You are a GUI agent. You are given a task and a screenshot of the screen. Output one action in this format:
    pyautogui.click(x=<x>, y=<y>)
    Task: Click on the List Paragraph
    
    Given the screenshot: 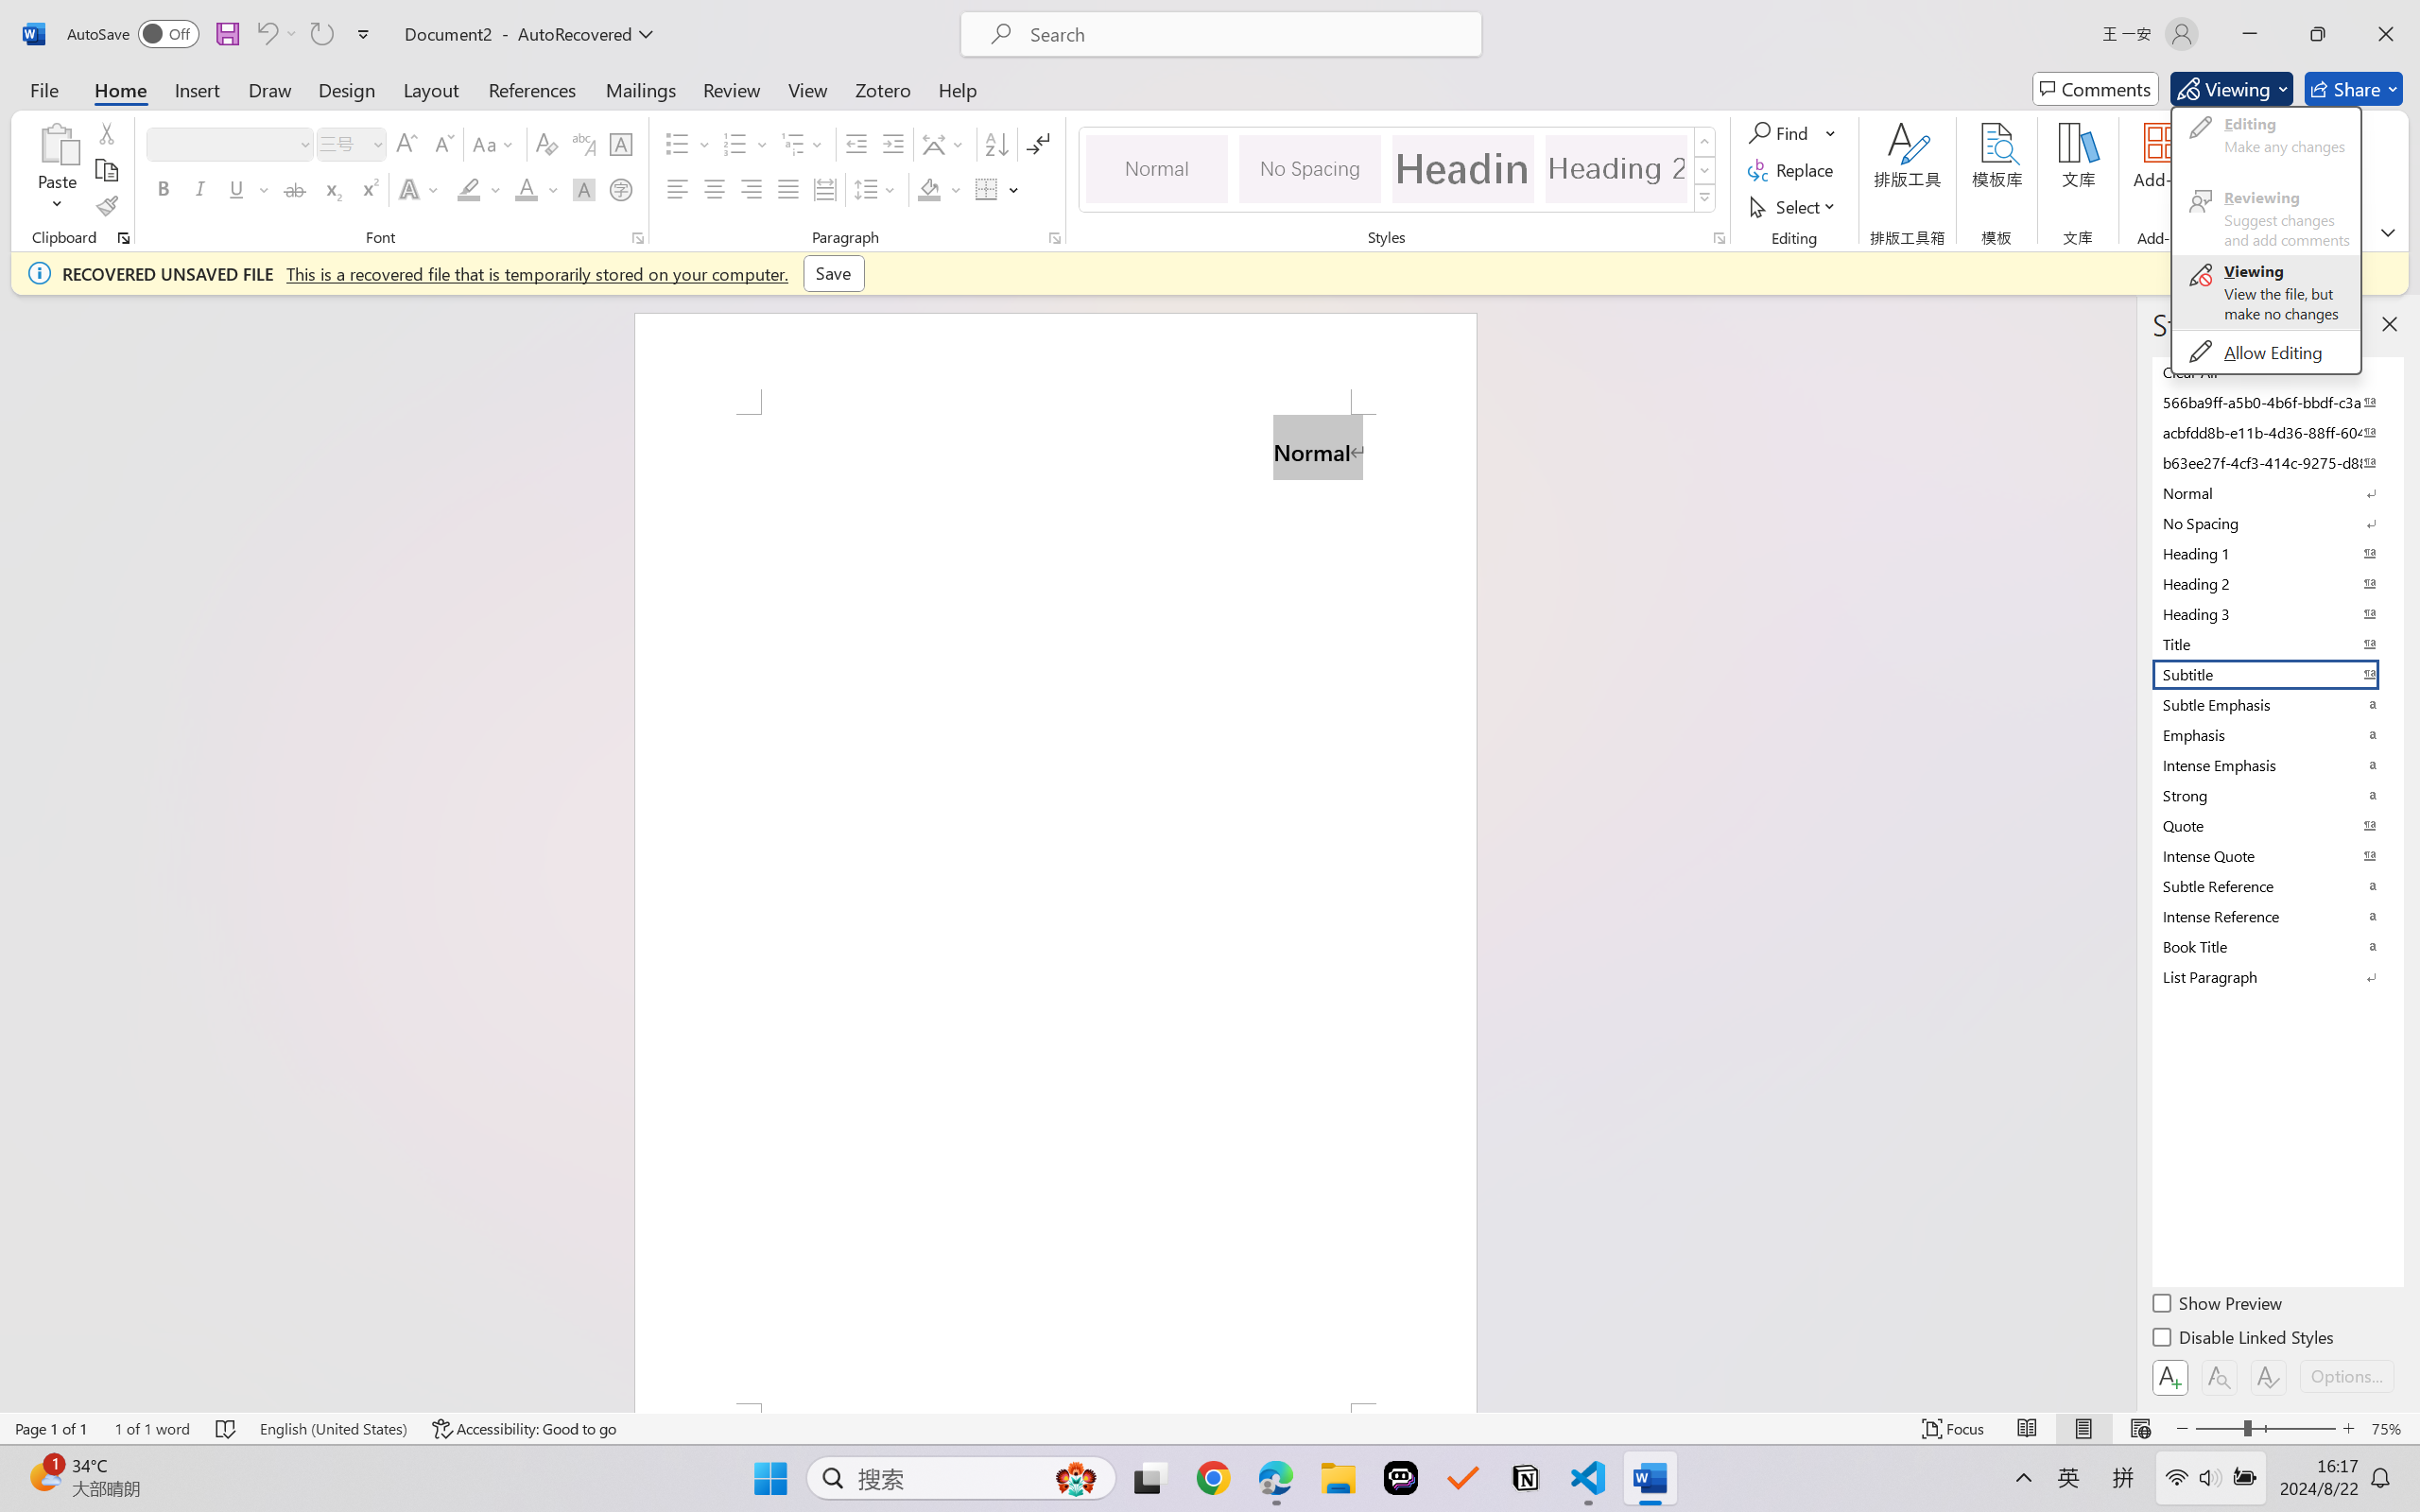 What is the action you would take?
    pyautogui.click(x=2276, y=976)
    